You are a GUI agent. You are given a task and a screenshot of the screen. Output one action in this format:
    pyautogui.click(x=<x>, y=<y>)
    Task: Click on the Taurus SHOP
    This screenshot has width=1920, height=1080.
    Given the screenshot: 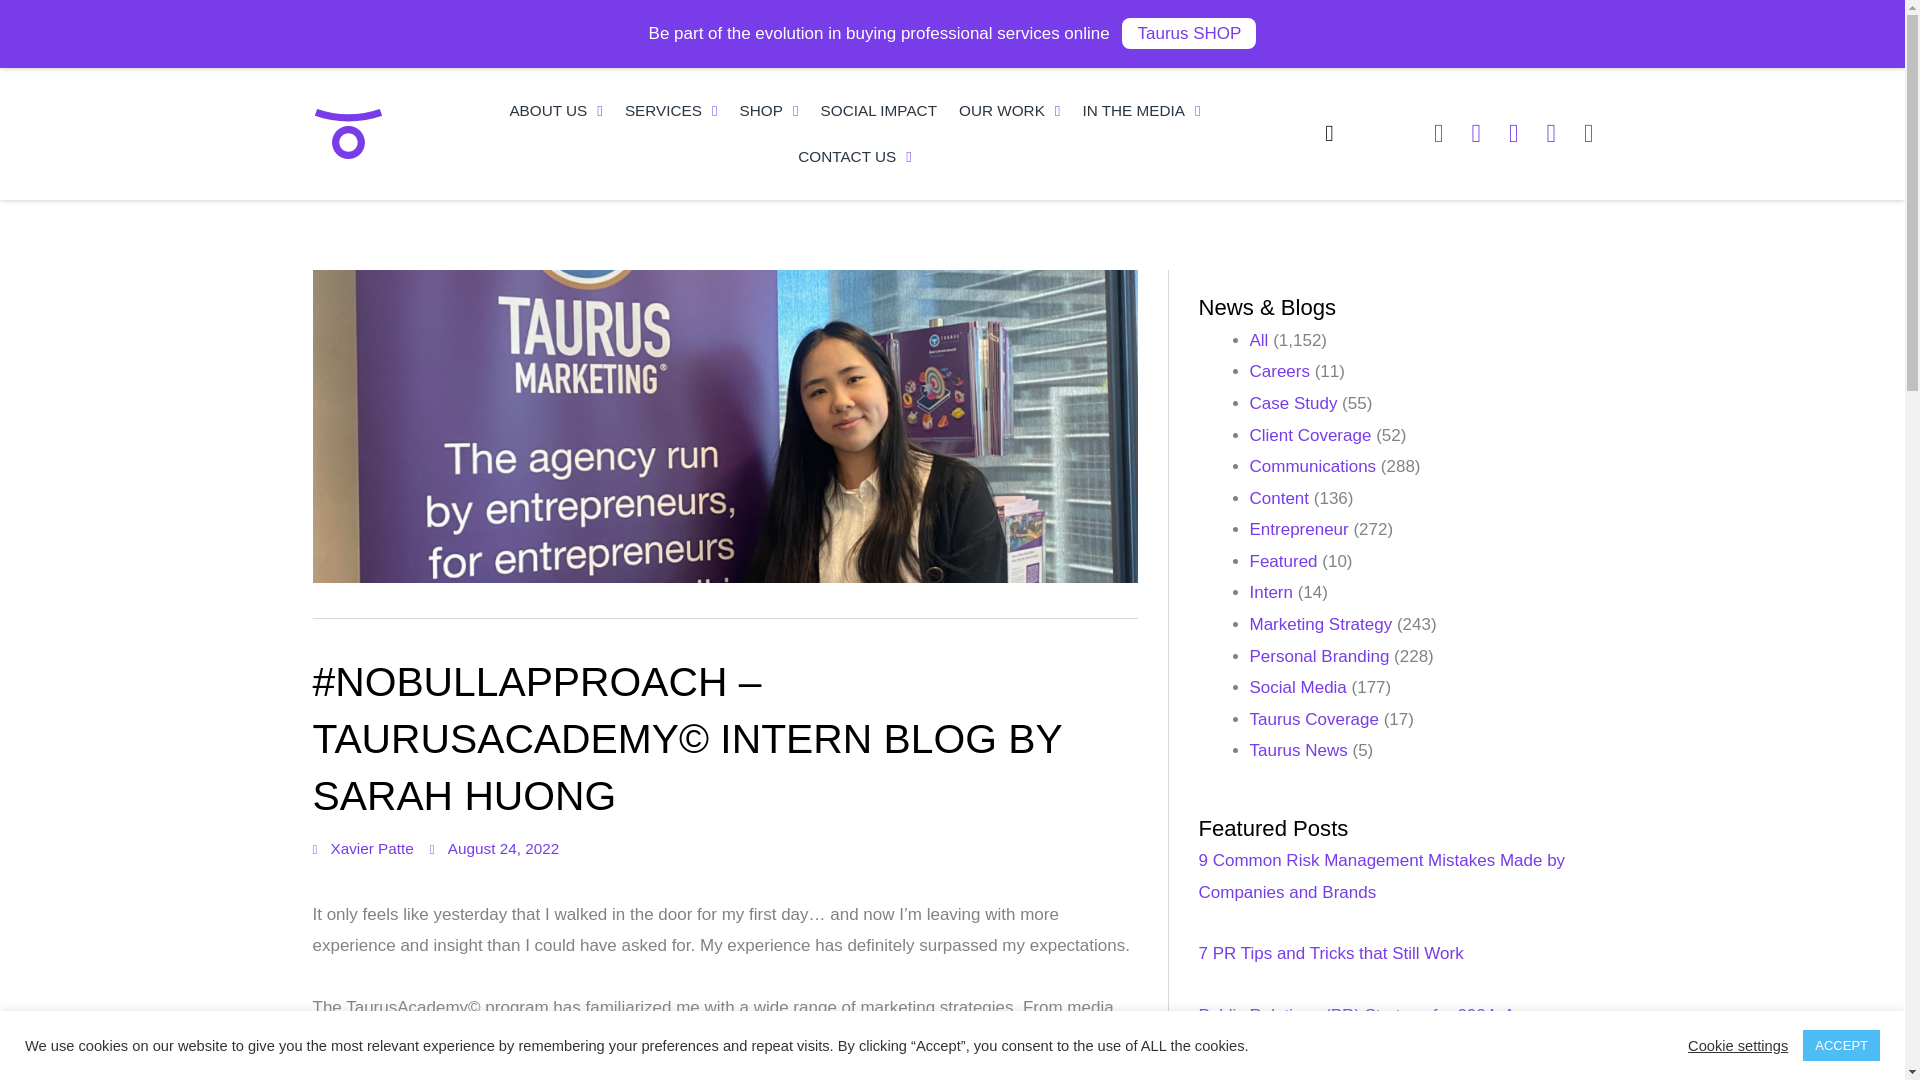 What is the action you would take?
    pyautogui.click(x=1188, y=33)
    